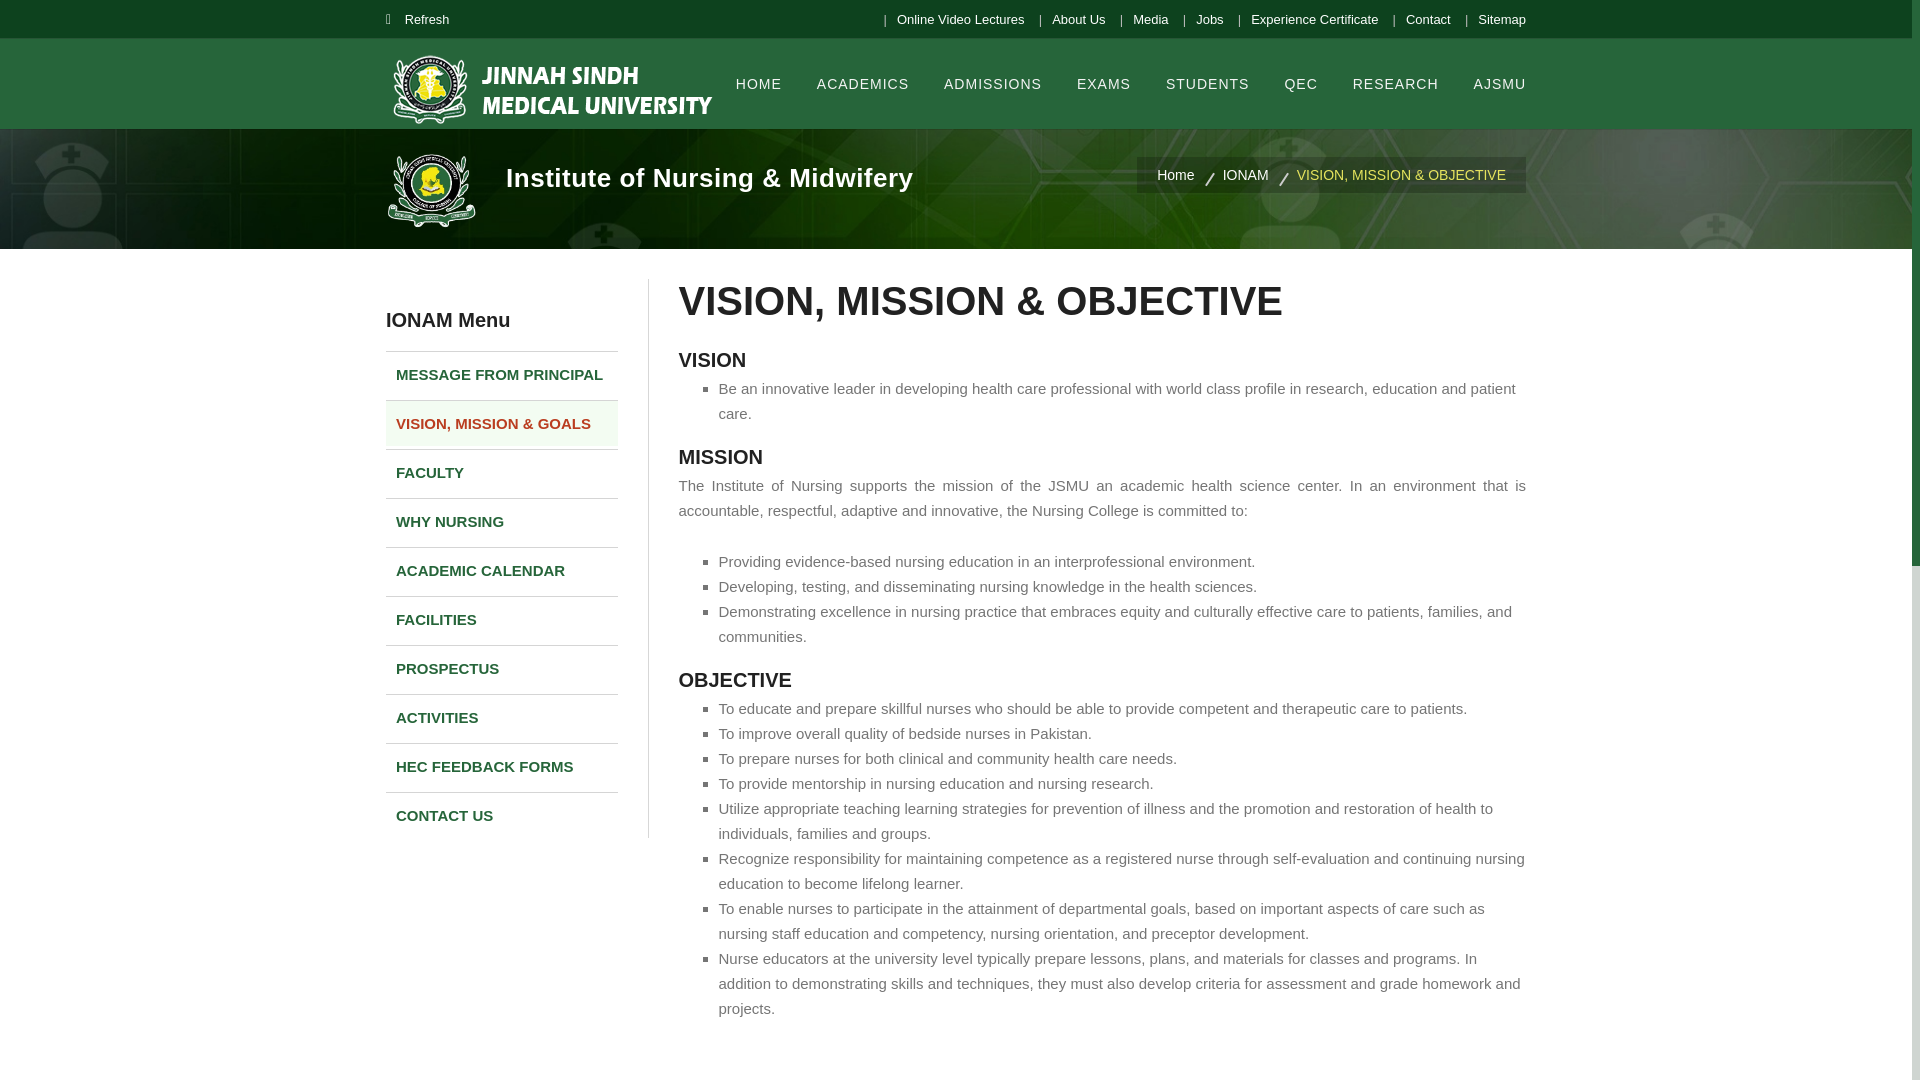 Image resolution: width=1920 pixels, height=1080 pixels. What do you see at coordinates (1207, 82) in the screenshot?
I see `STUDENTS` at bounding box center [1207, 82].